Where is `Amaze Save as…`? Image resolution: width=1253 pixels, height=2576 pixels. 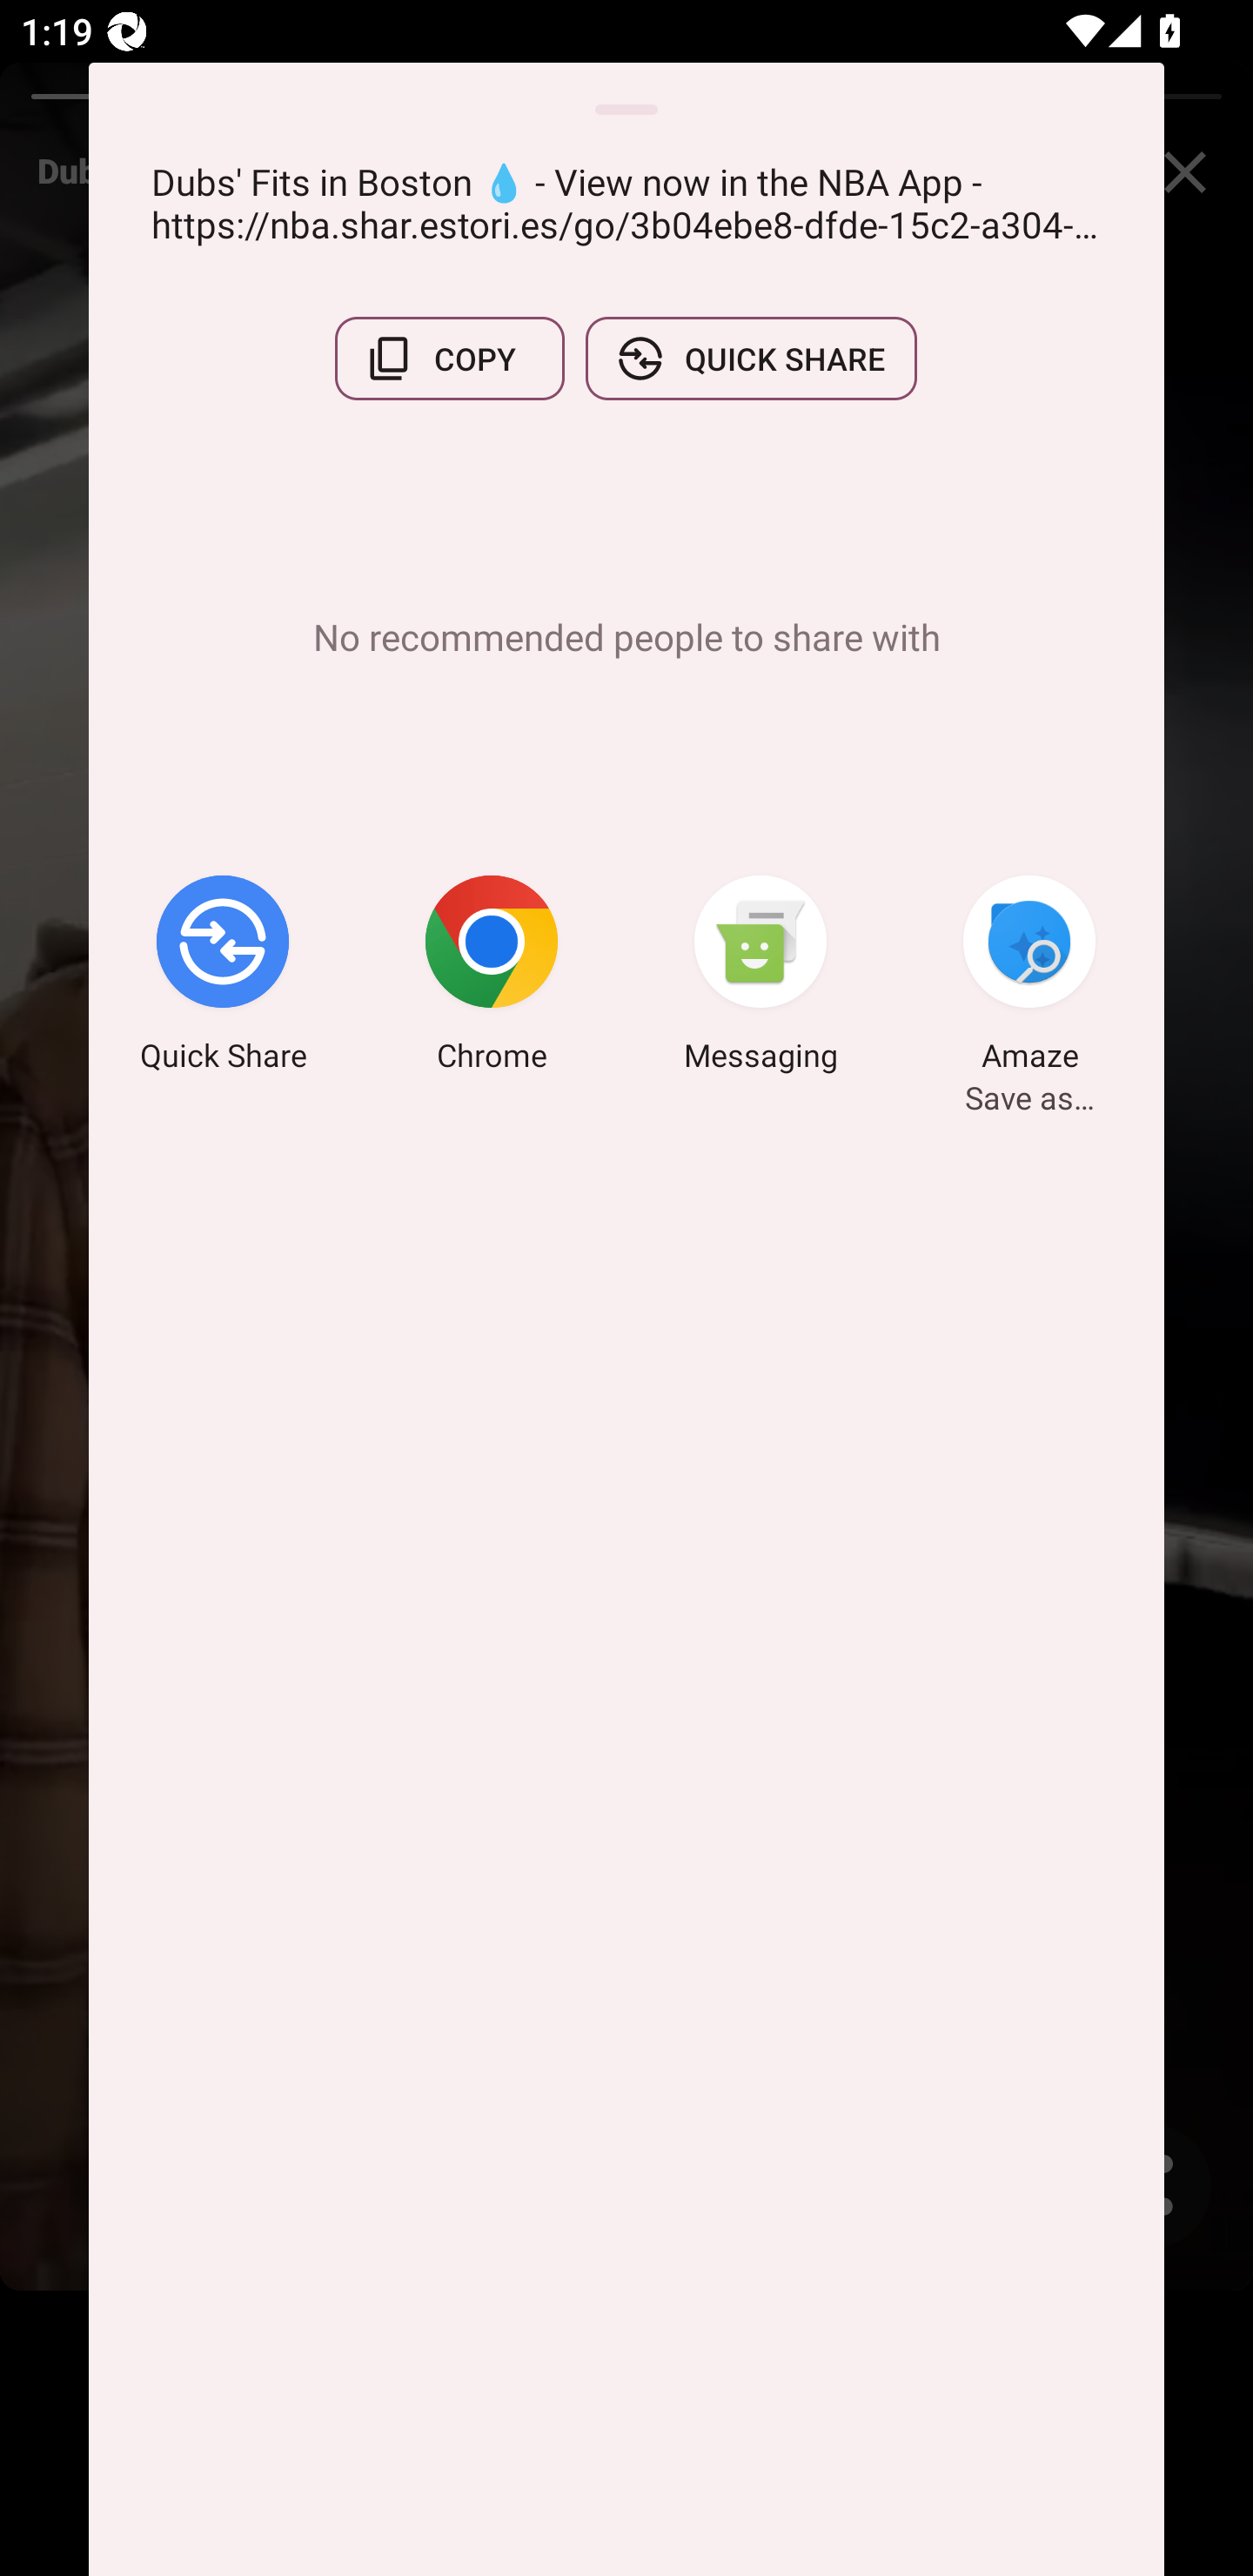
Amaze Save as… is located at coordinates (1029, 977).